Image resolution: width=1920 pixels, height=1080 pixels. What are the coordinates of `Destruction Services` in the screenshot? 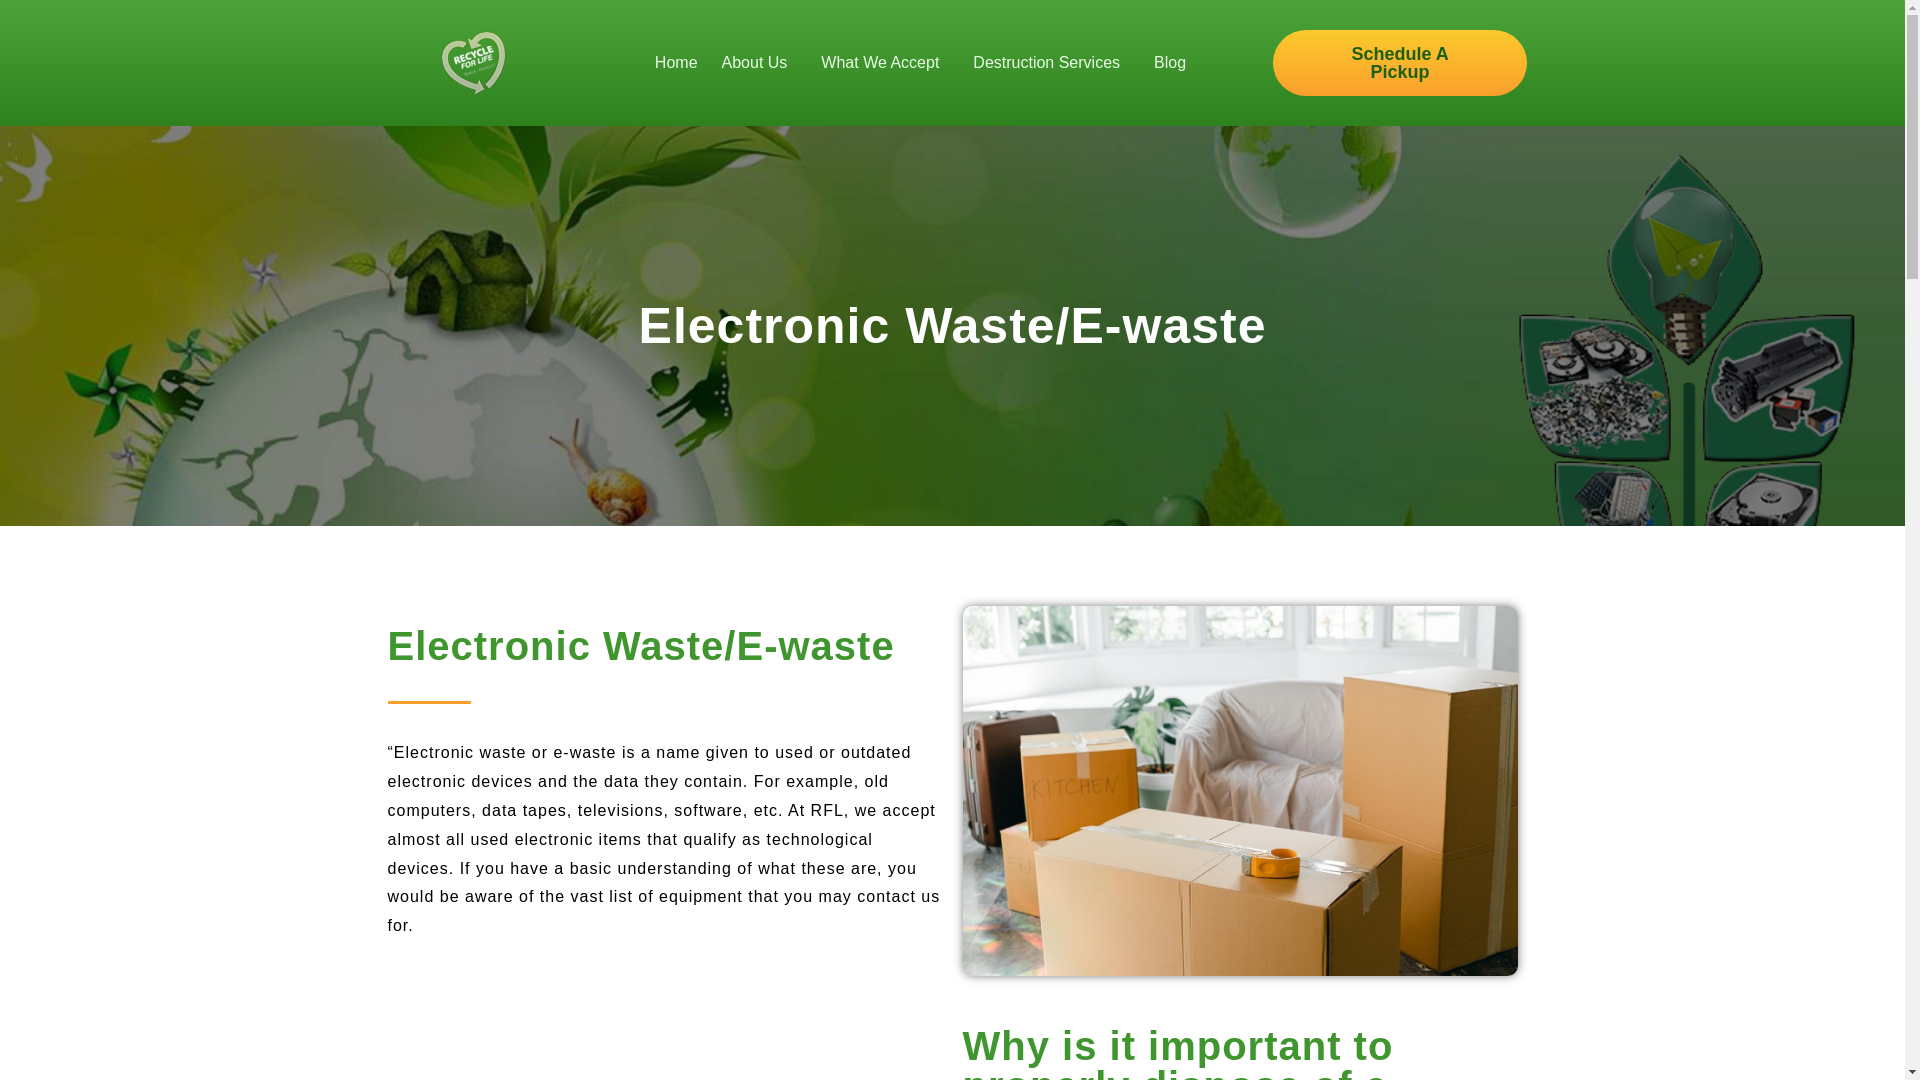 It's located at (1052, 62).